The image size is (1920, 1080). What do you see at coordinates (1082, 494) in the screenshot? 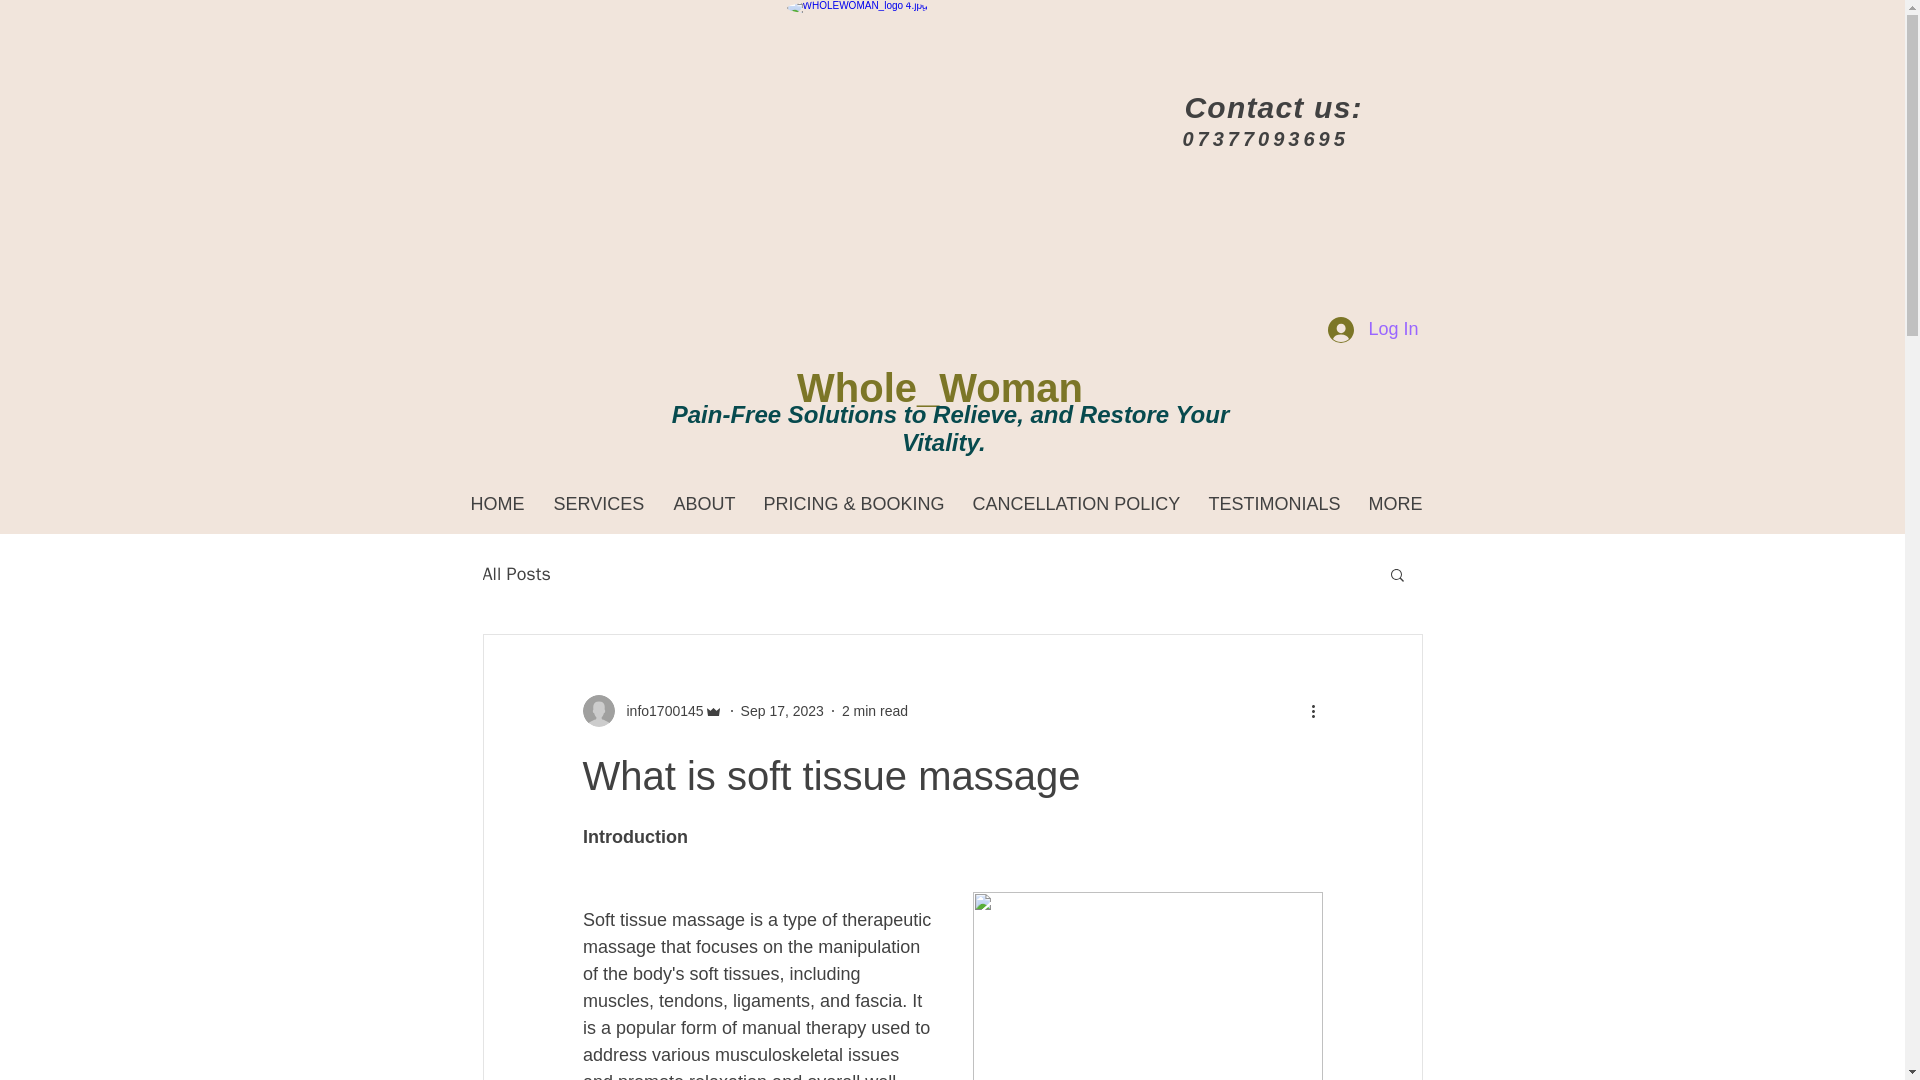
I see `CANCELLATION POLICY` at bounding box center [1082, 494].